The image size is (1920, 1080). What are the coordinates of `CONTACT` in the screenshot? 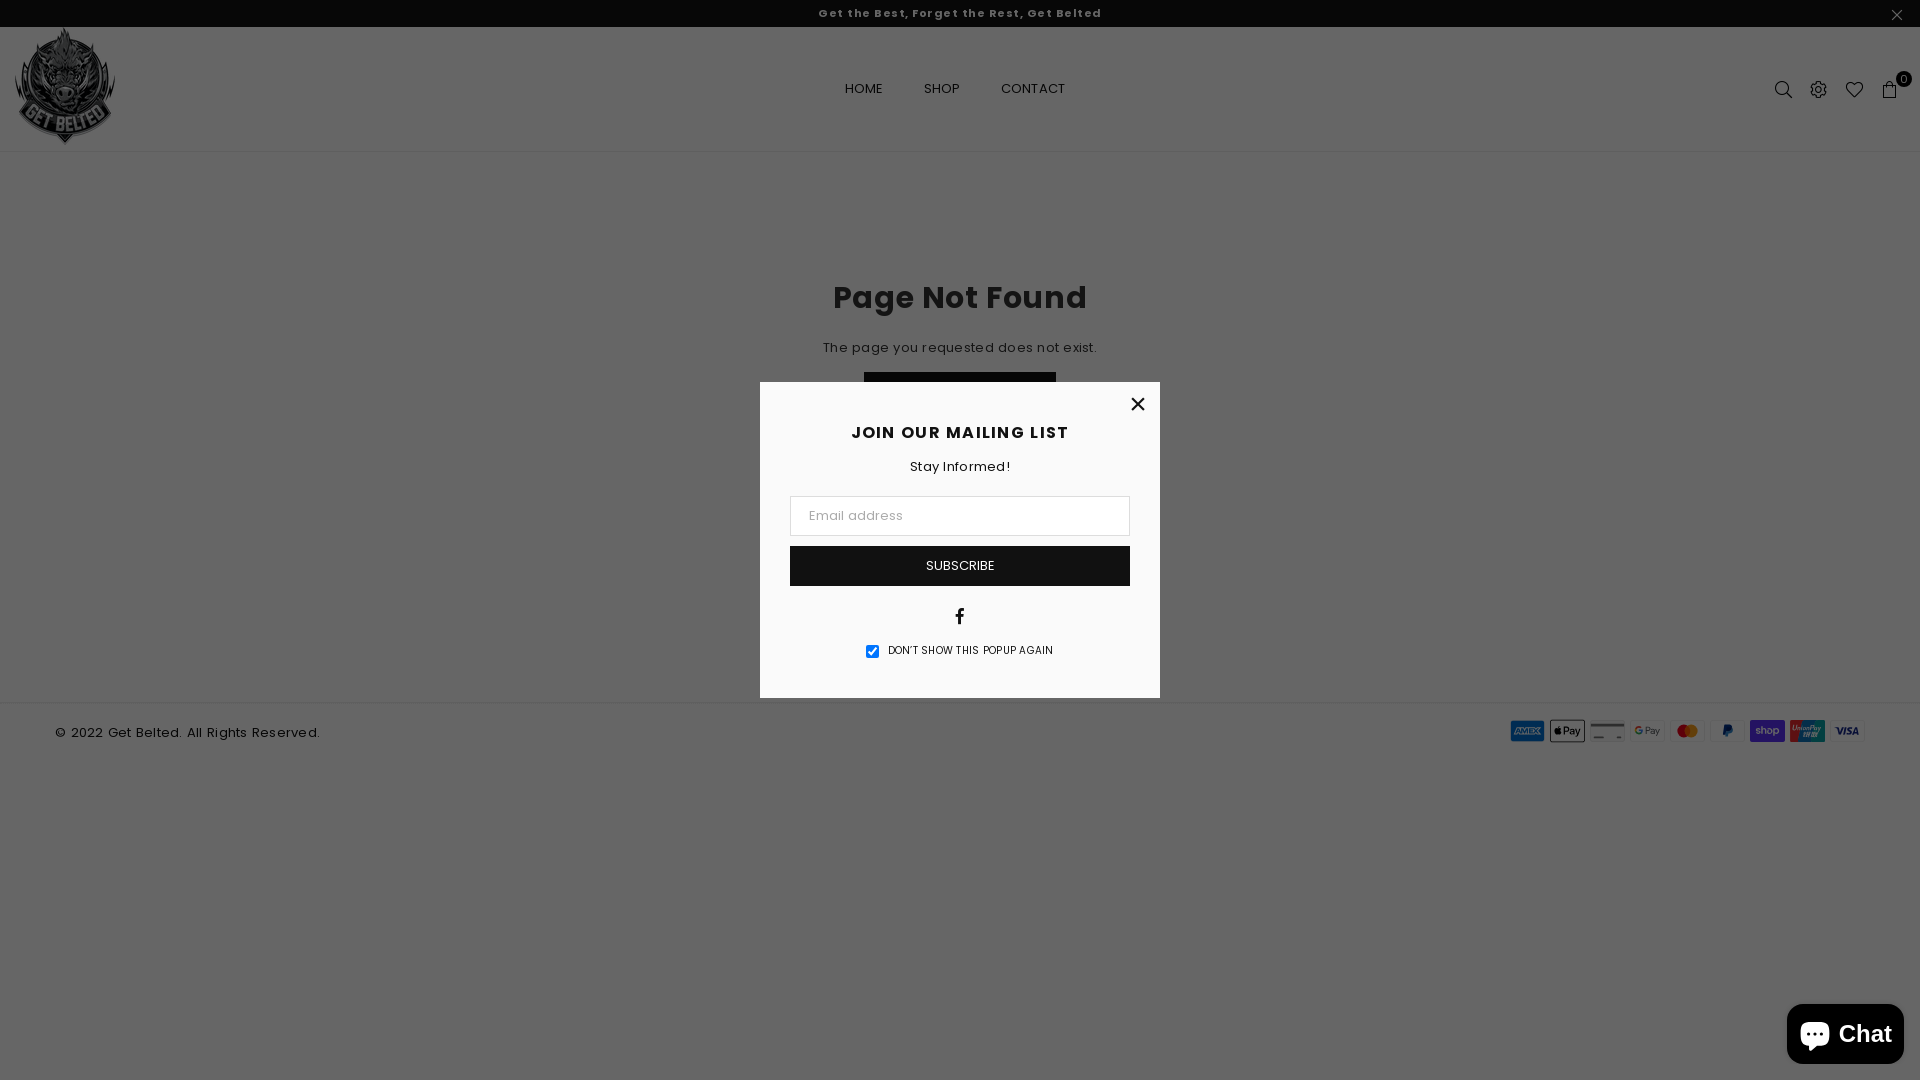 It's located at (1034, 89).